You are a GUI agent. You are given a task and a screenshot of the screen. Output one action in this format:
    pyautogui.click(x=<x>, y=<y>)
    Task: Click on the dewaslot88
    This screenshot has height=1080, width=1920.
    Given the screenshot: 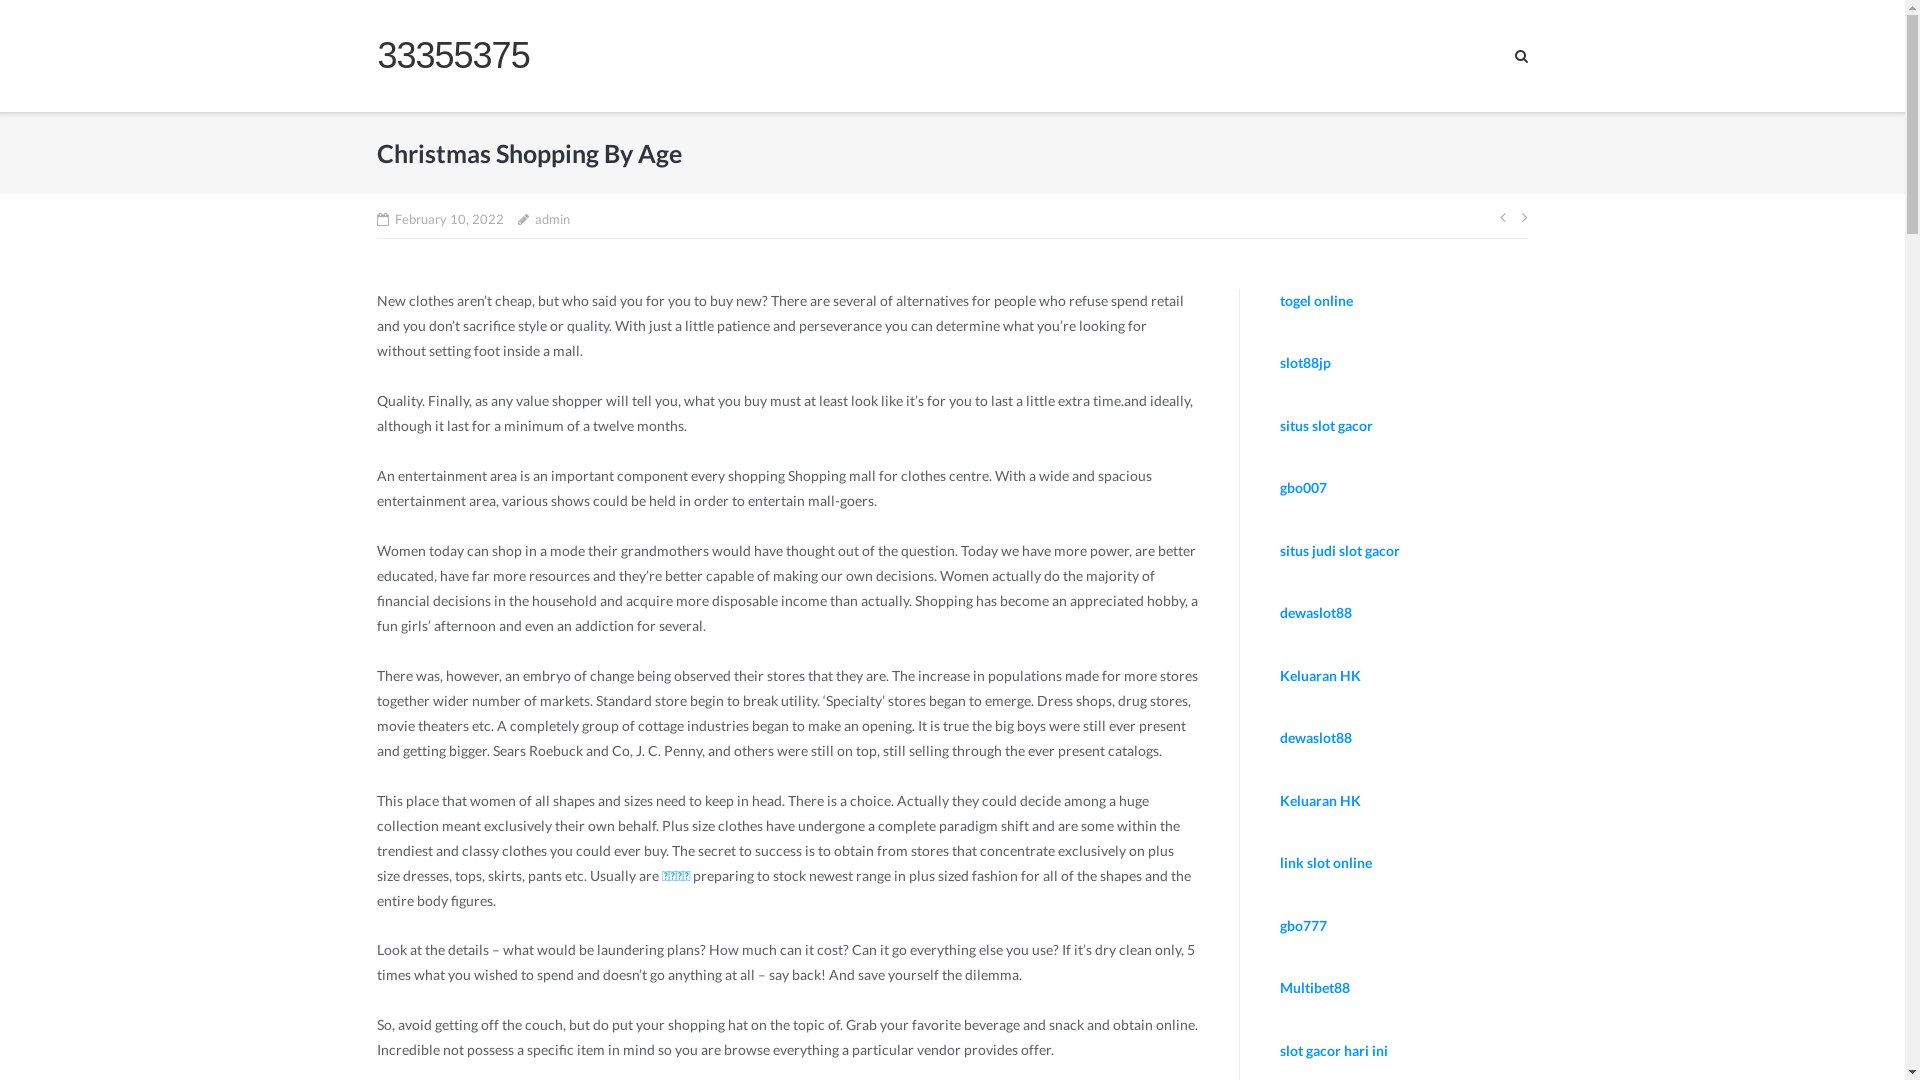 What is the action you would take?
    pyautogui.click(x=1316, y=612)
    